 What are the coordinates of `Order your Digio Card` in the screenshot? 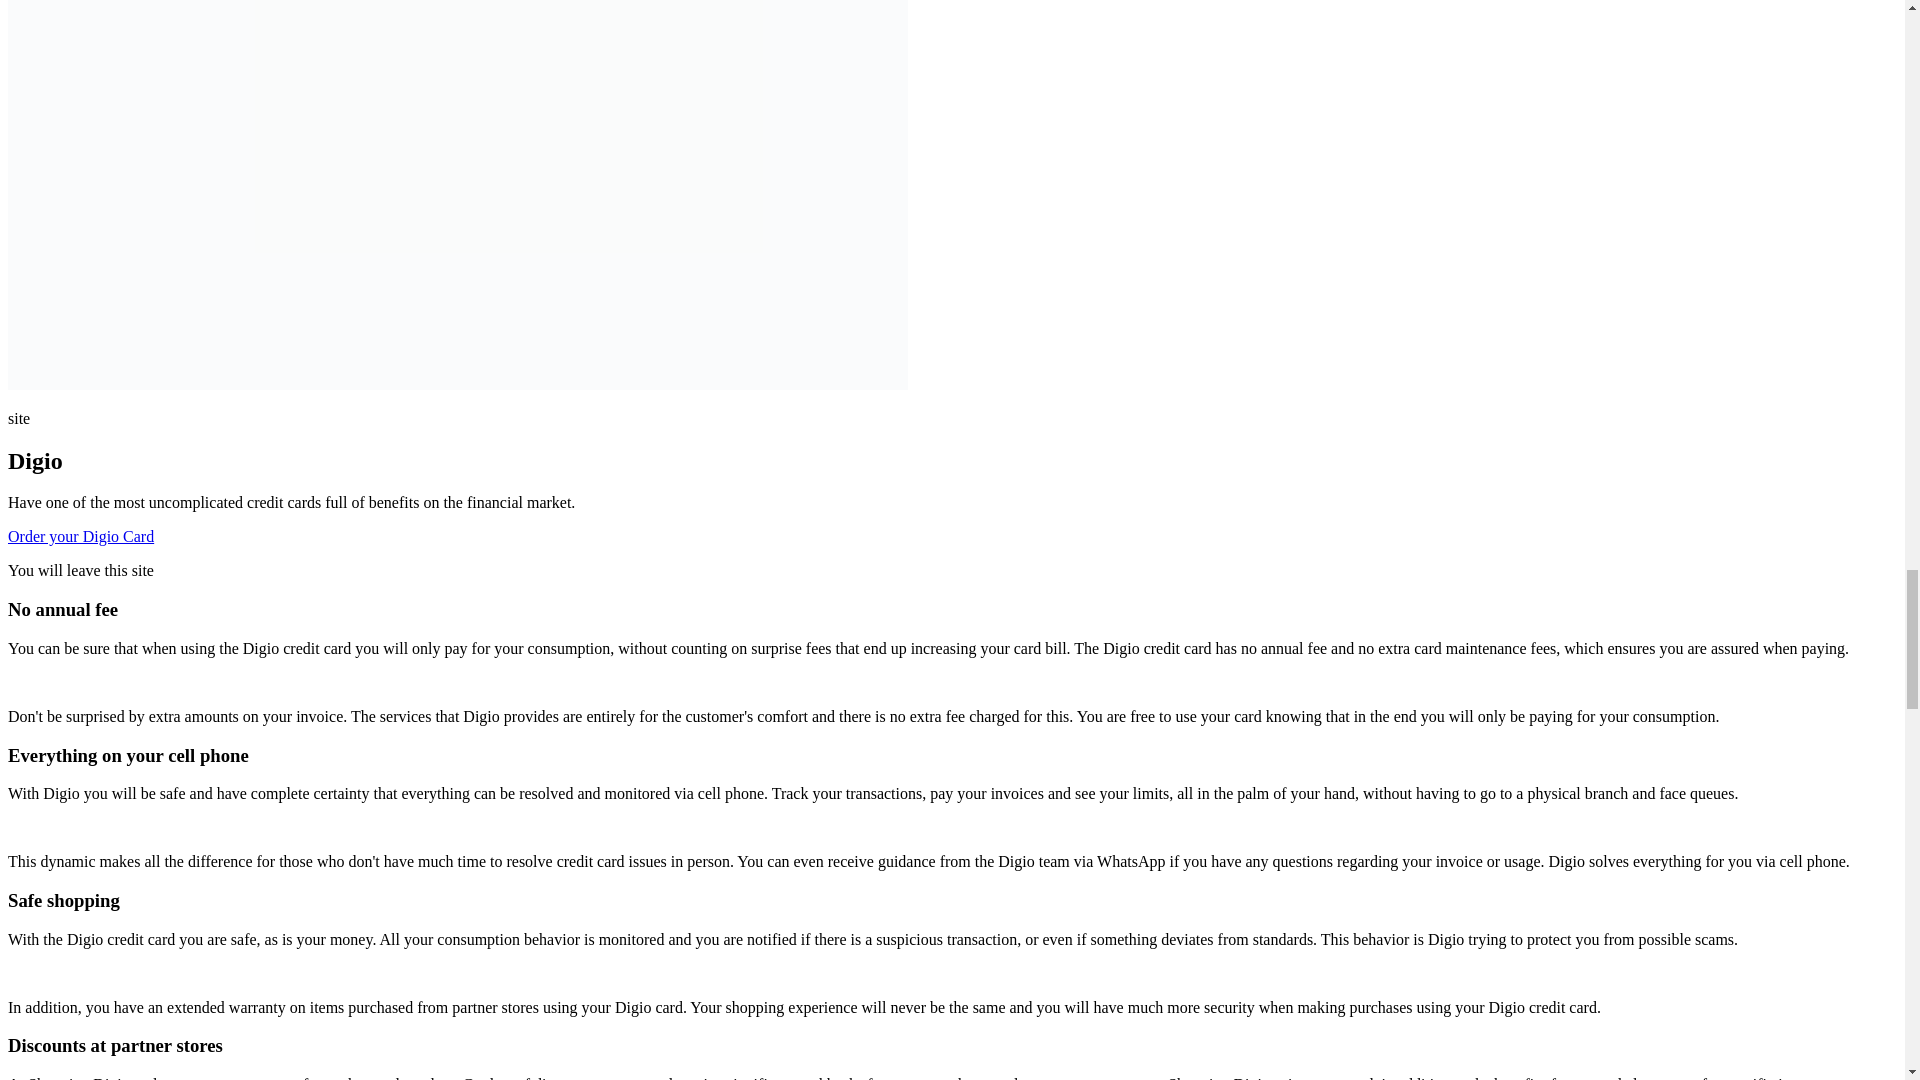 It's located at (80, 536).